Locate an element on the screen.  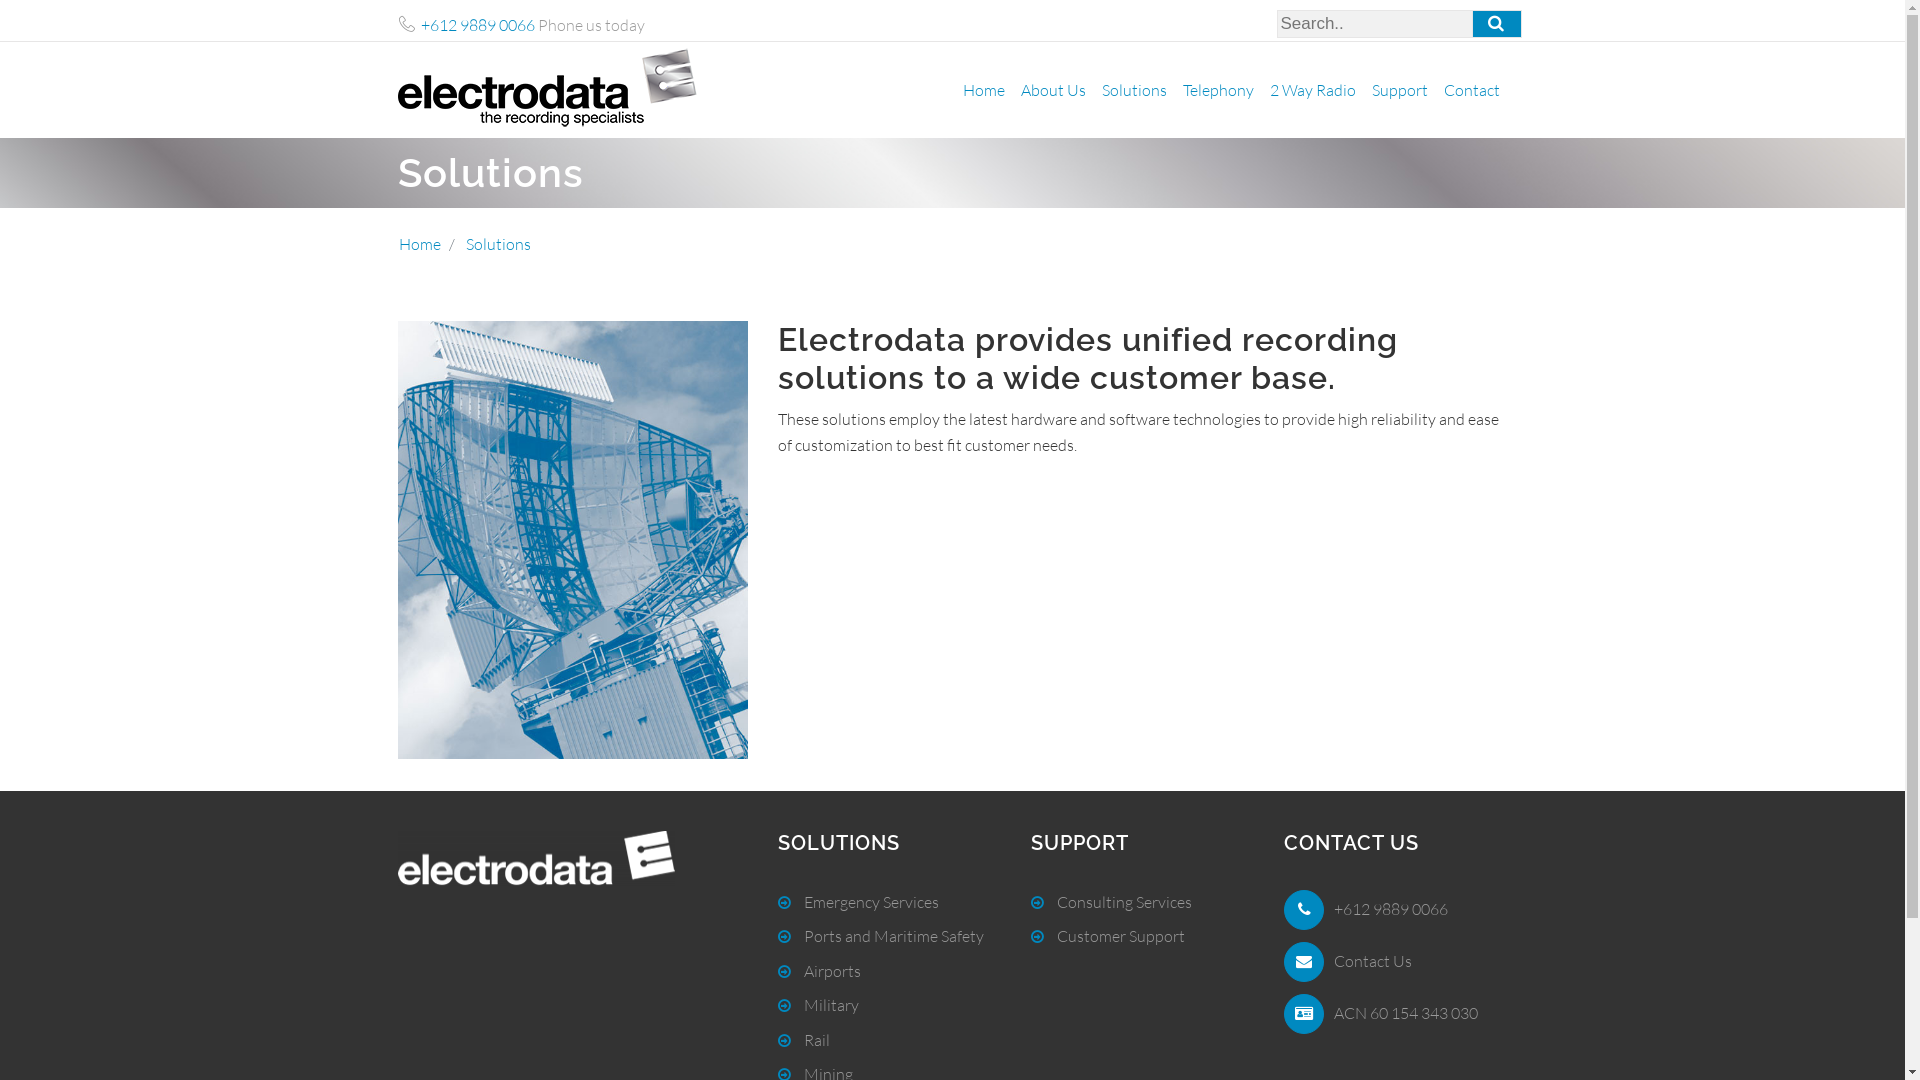
Emergency Services is located at coordinates (858, 902).